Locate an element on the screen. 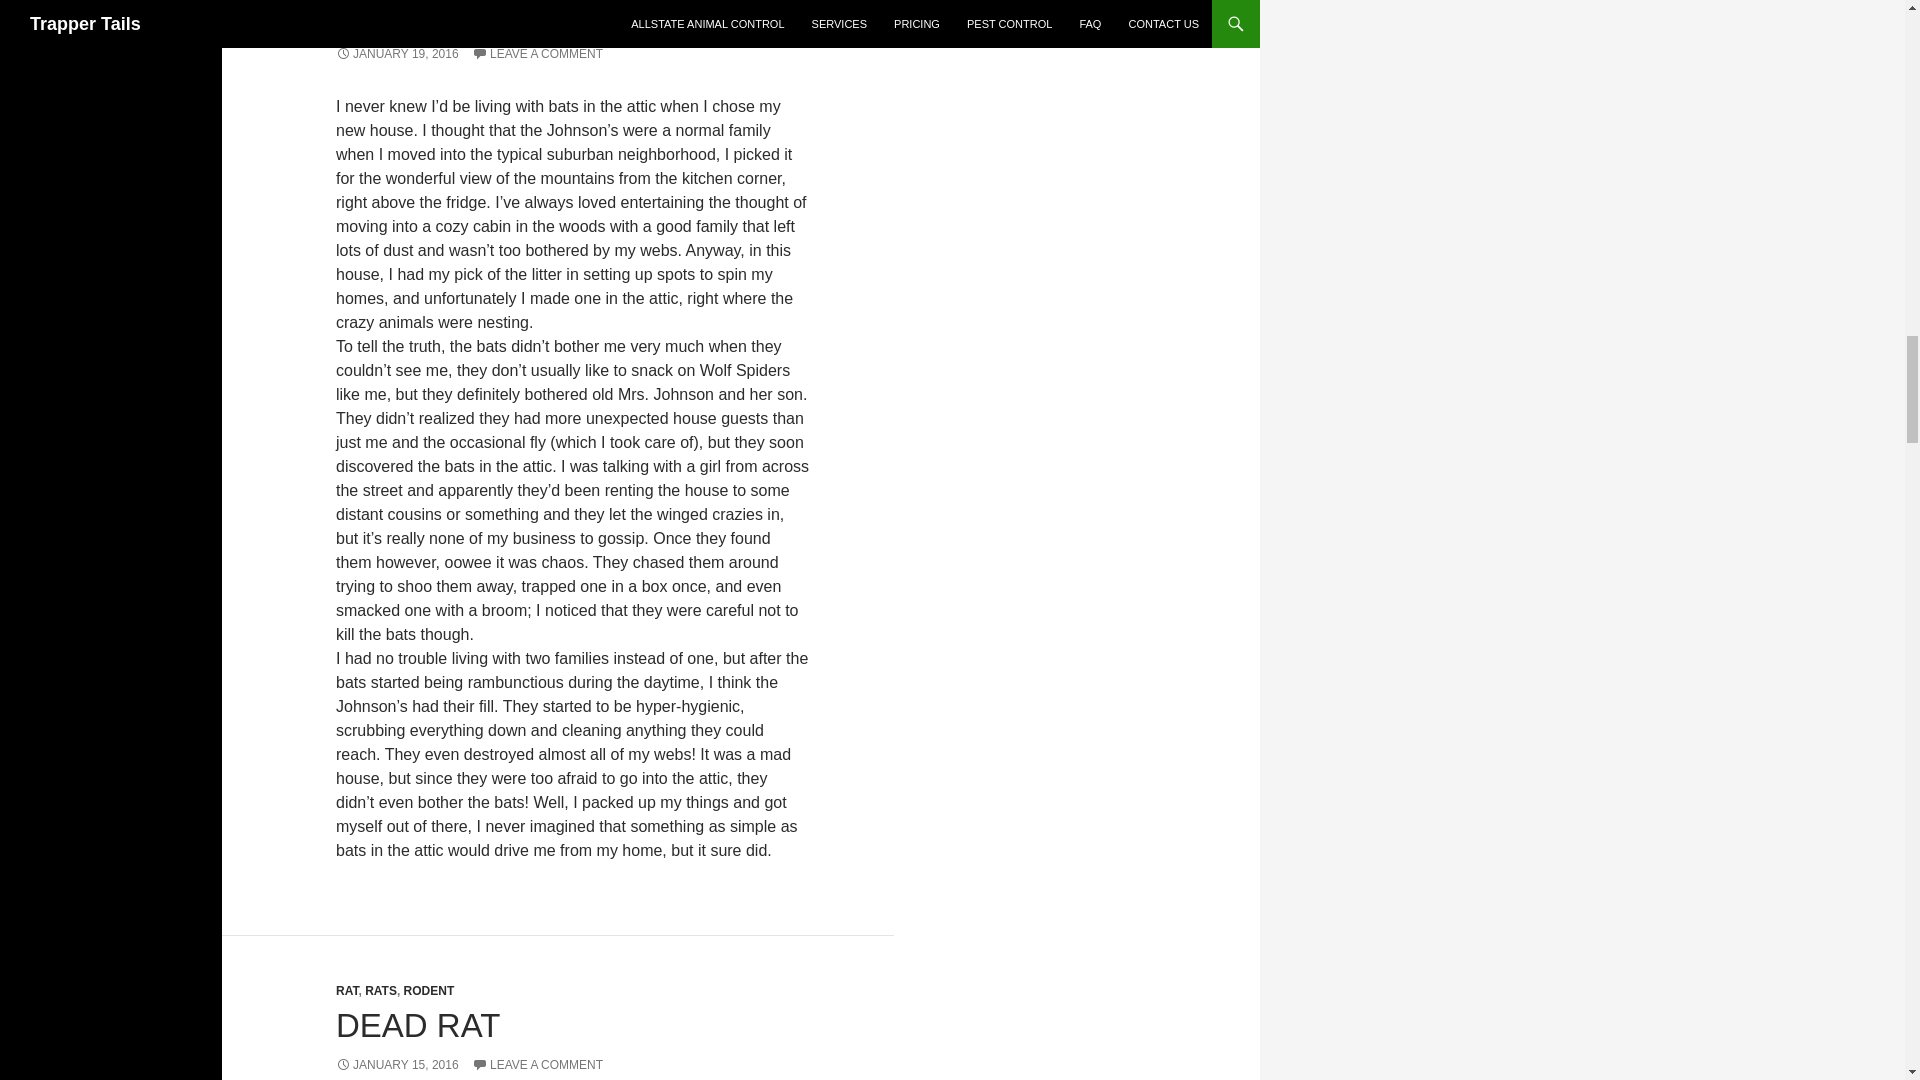 Image resolution: width=1920 pixels, height=1080 pixels. RAT is located at coordinates (346, 990).